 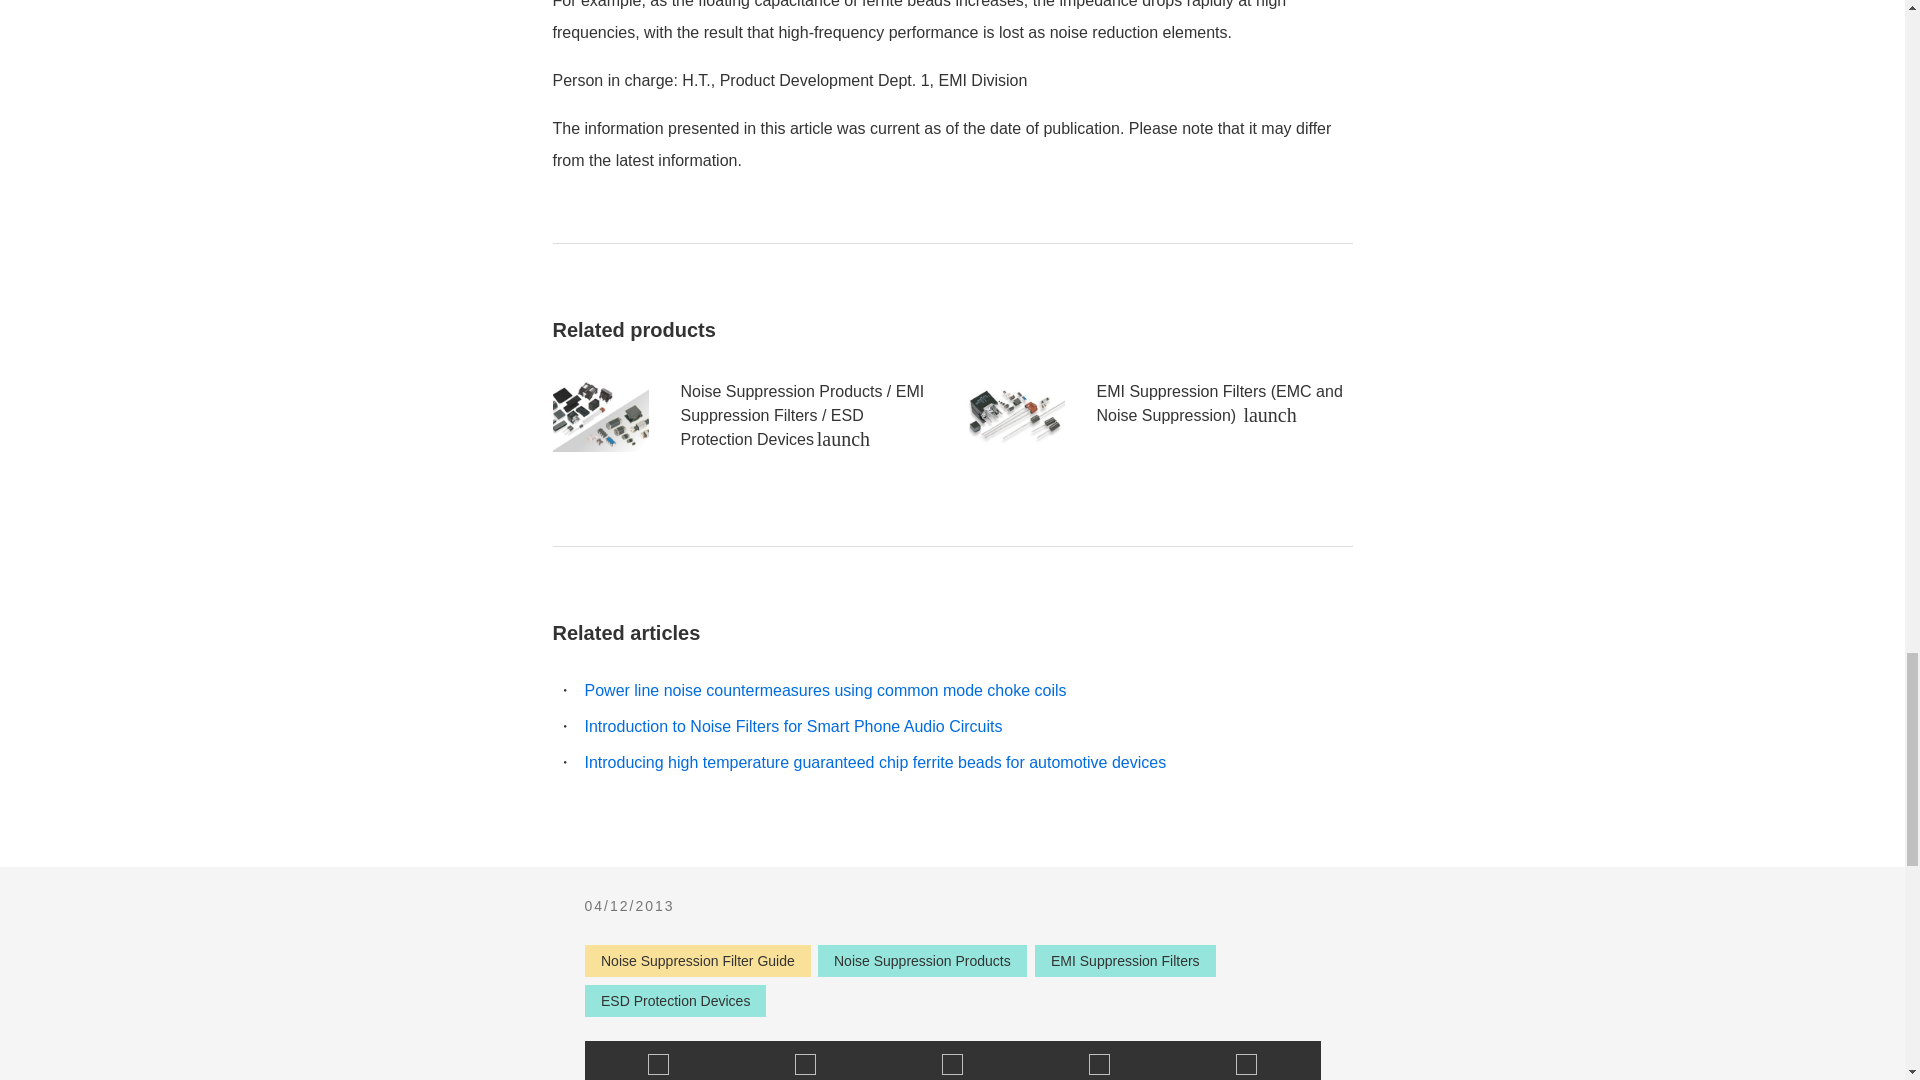 What do you see at coordinates (696, 960) in the screenshot?
I see `Noise Suppression Filter Guide` at bounding box center [696, 960].